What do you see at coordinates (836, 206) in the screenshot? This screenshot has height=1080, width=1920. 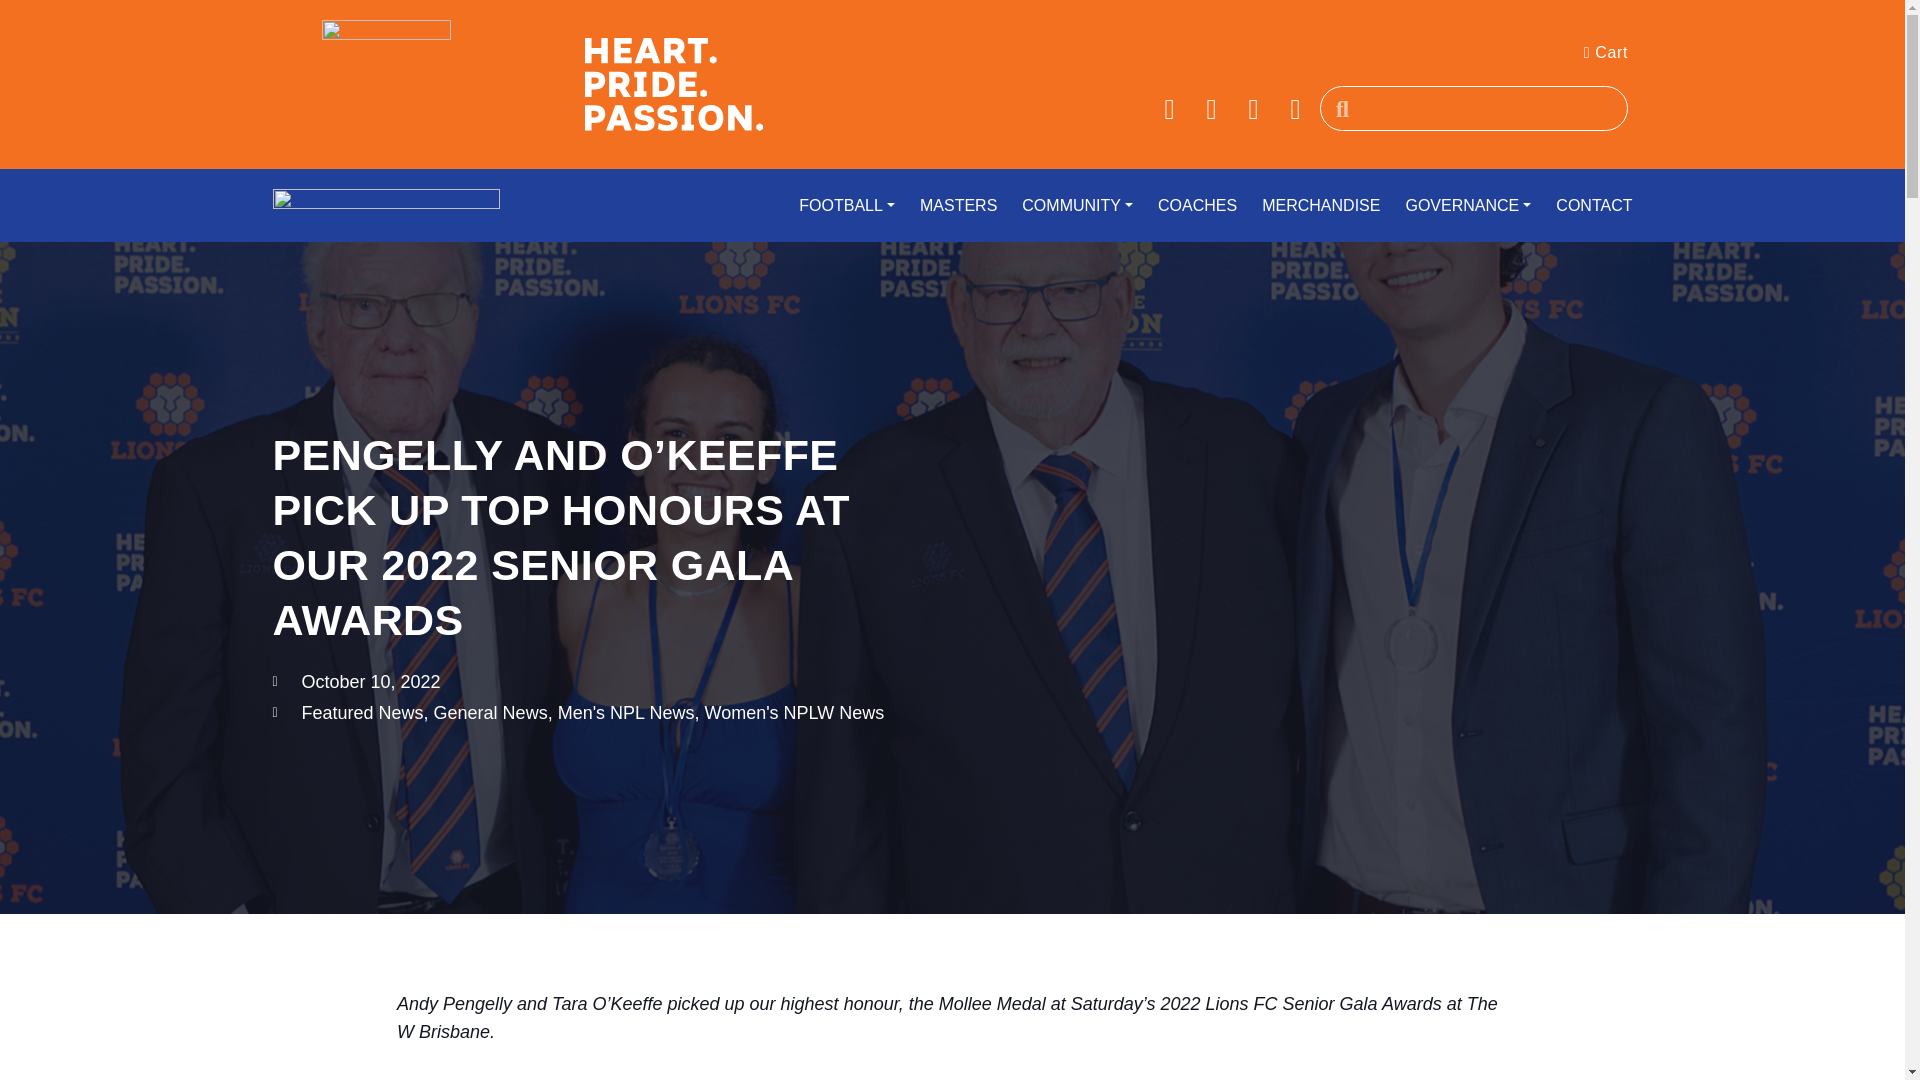 I see `FOOTBALL` at bounding box center [836, 206].